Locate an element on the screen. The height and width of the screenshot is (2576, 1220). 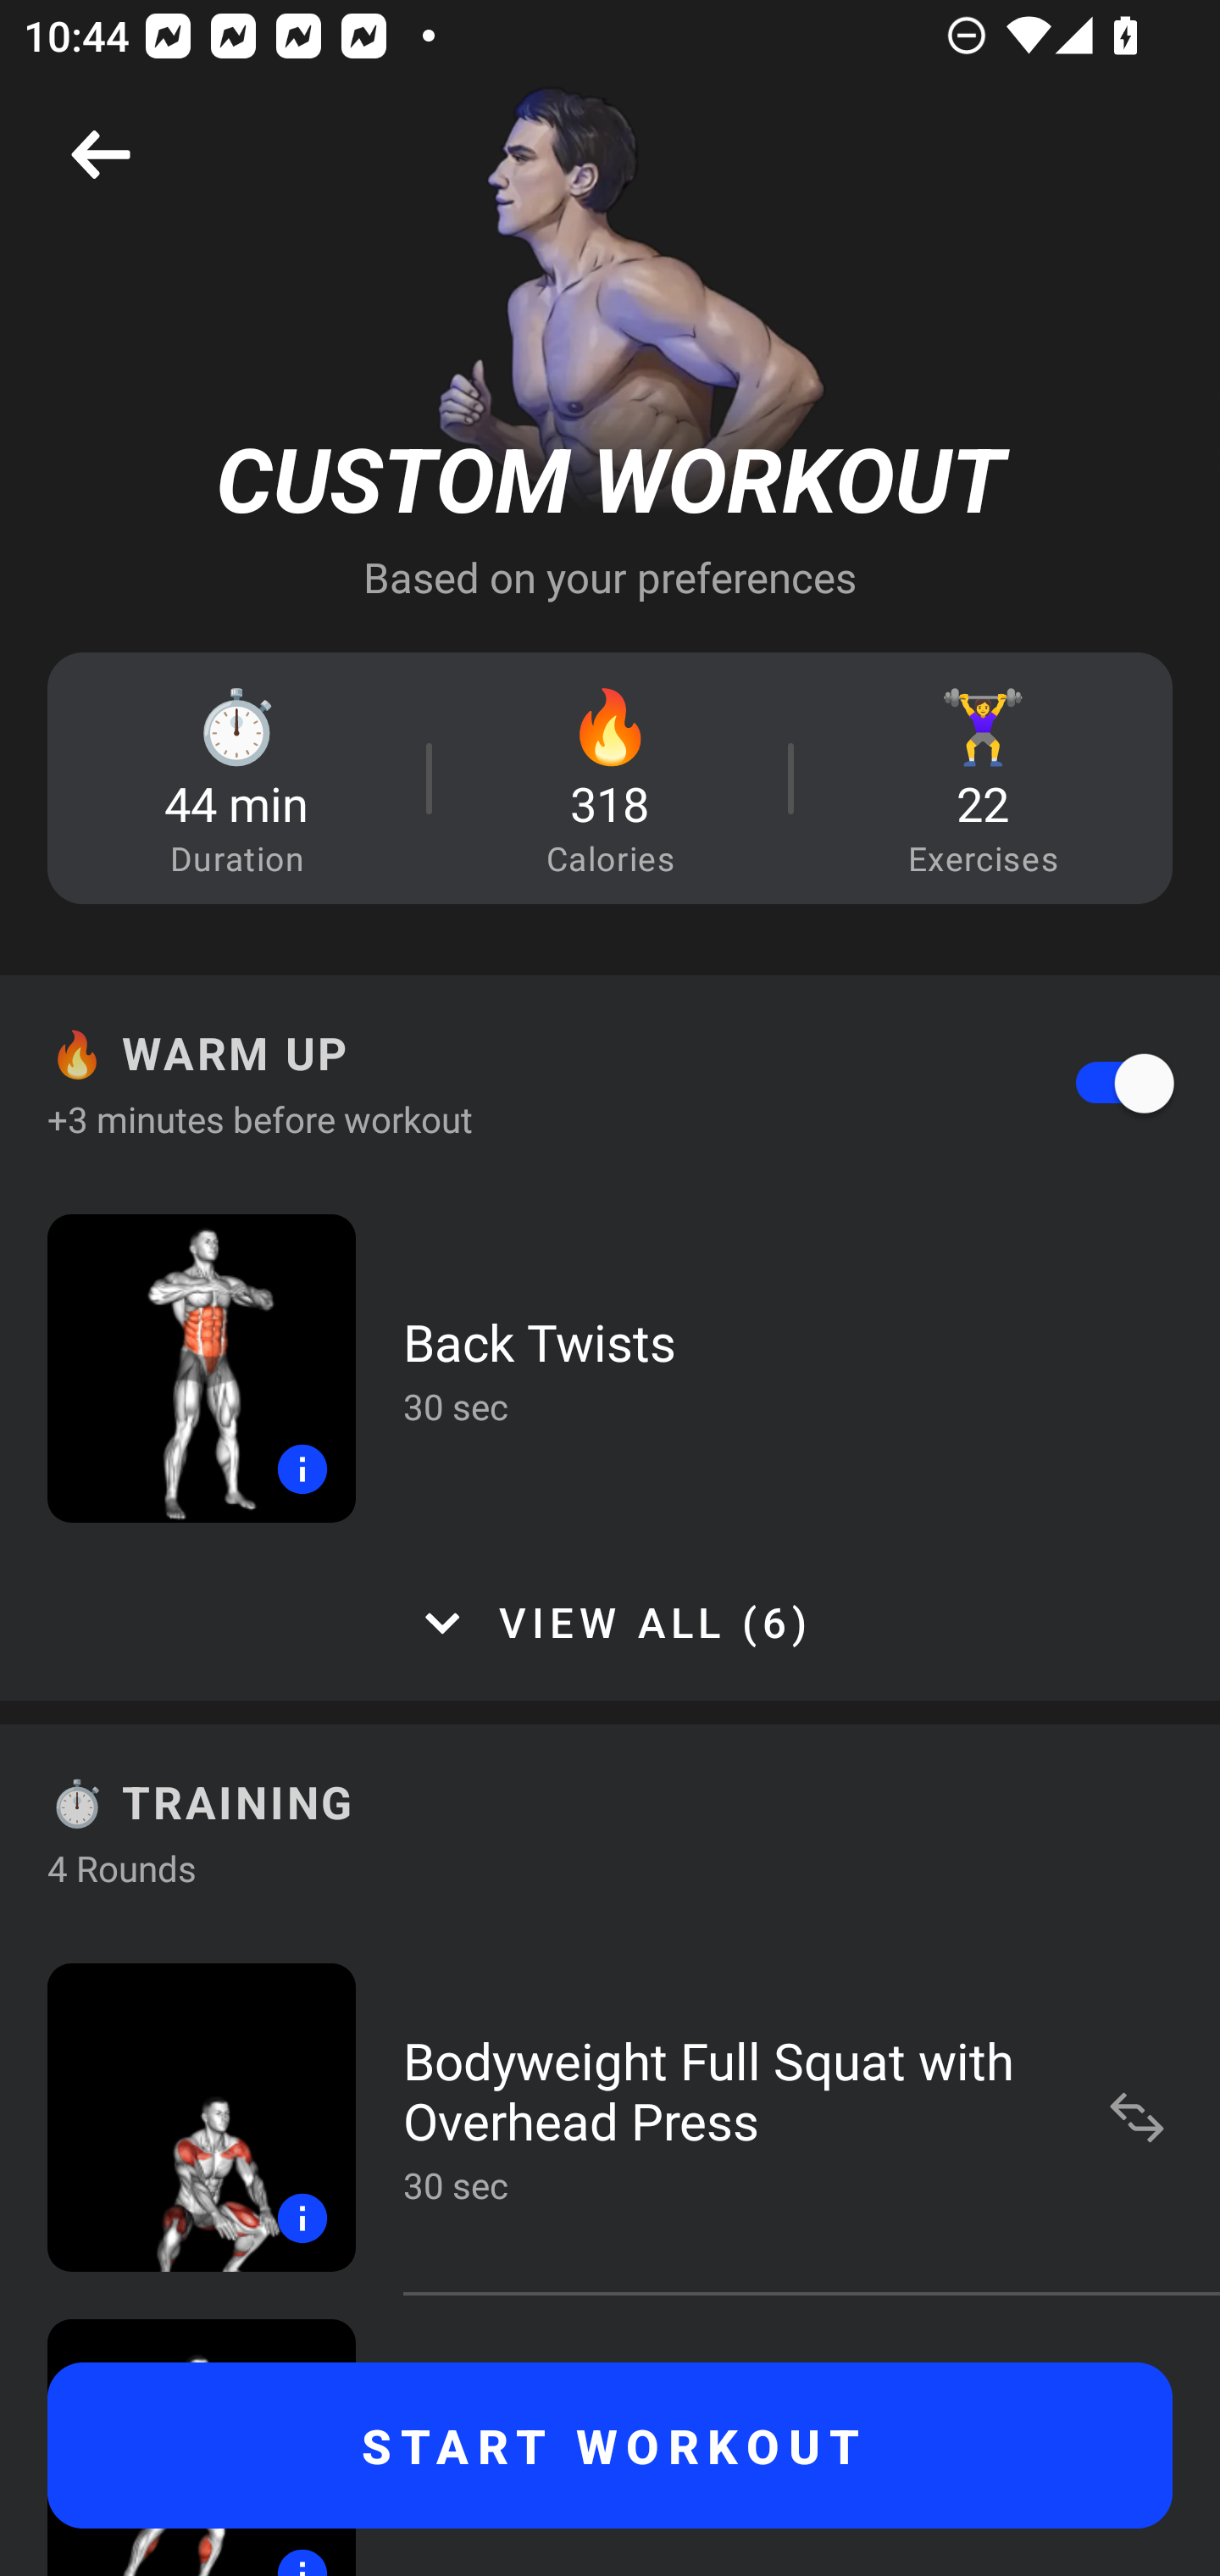
START WORKOUT is located at coordinates (610, 2446).